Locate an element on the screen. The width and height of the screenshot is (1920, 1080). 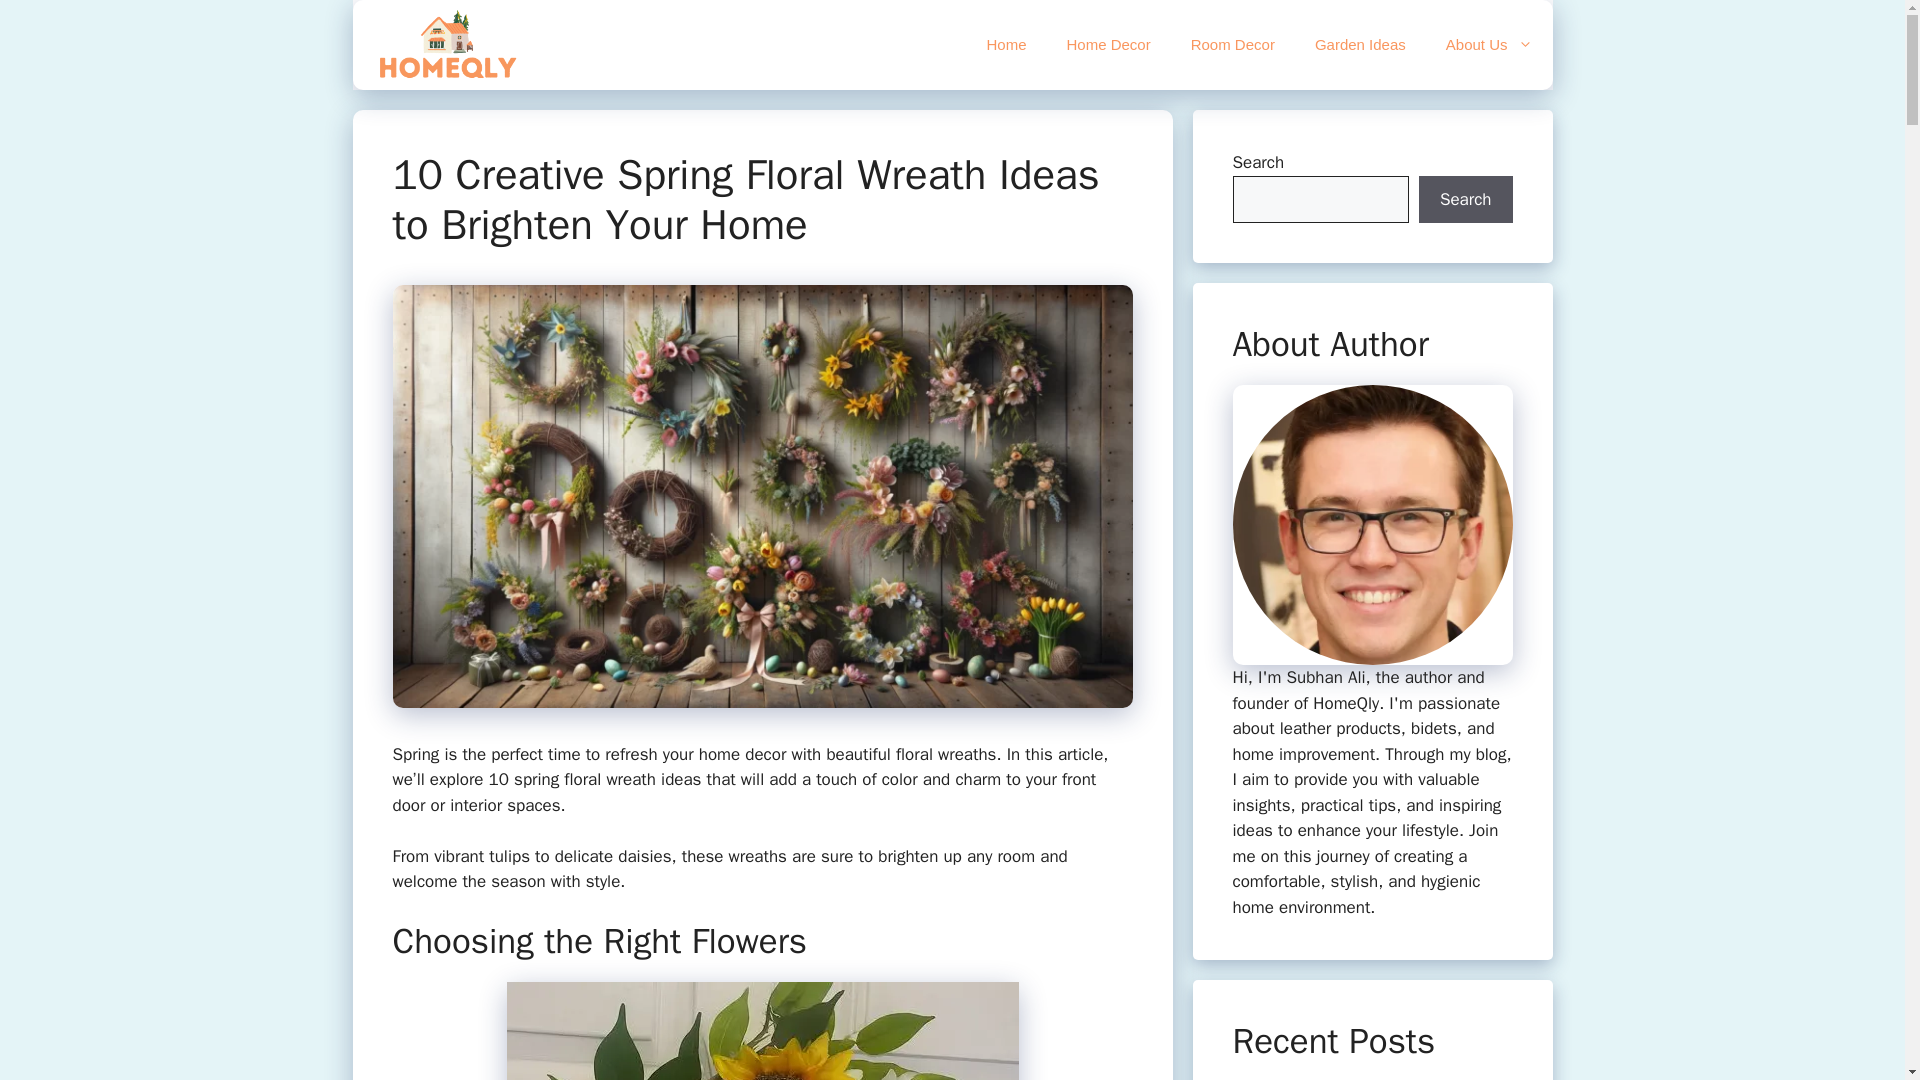
Garden Ideas is located at coordinates (1360, 44).